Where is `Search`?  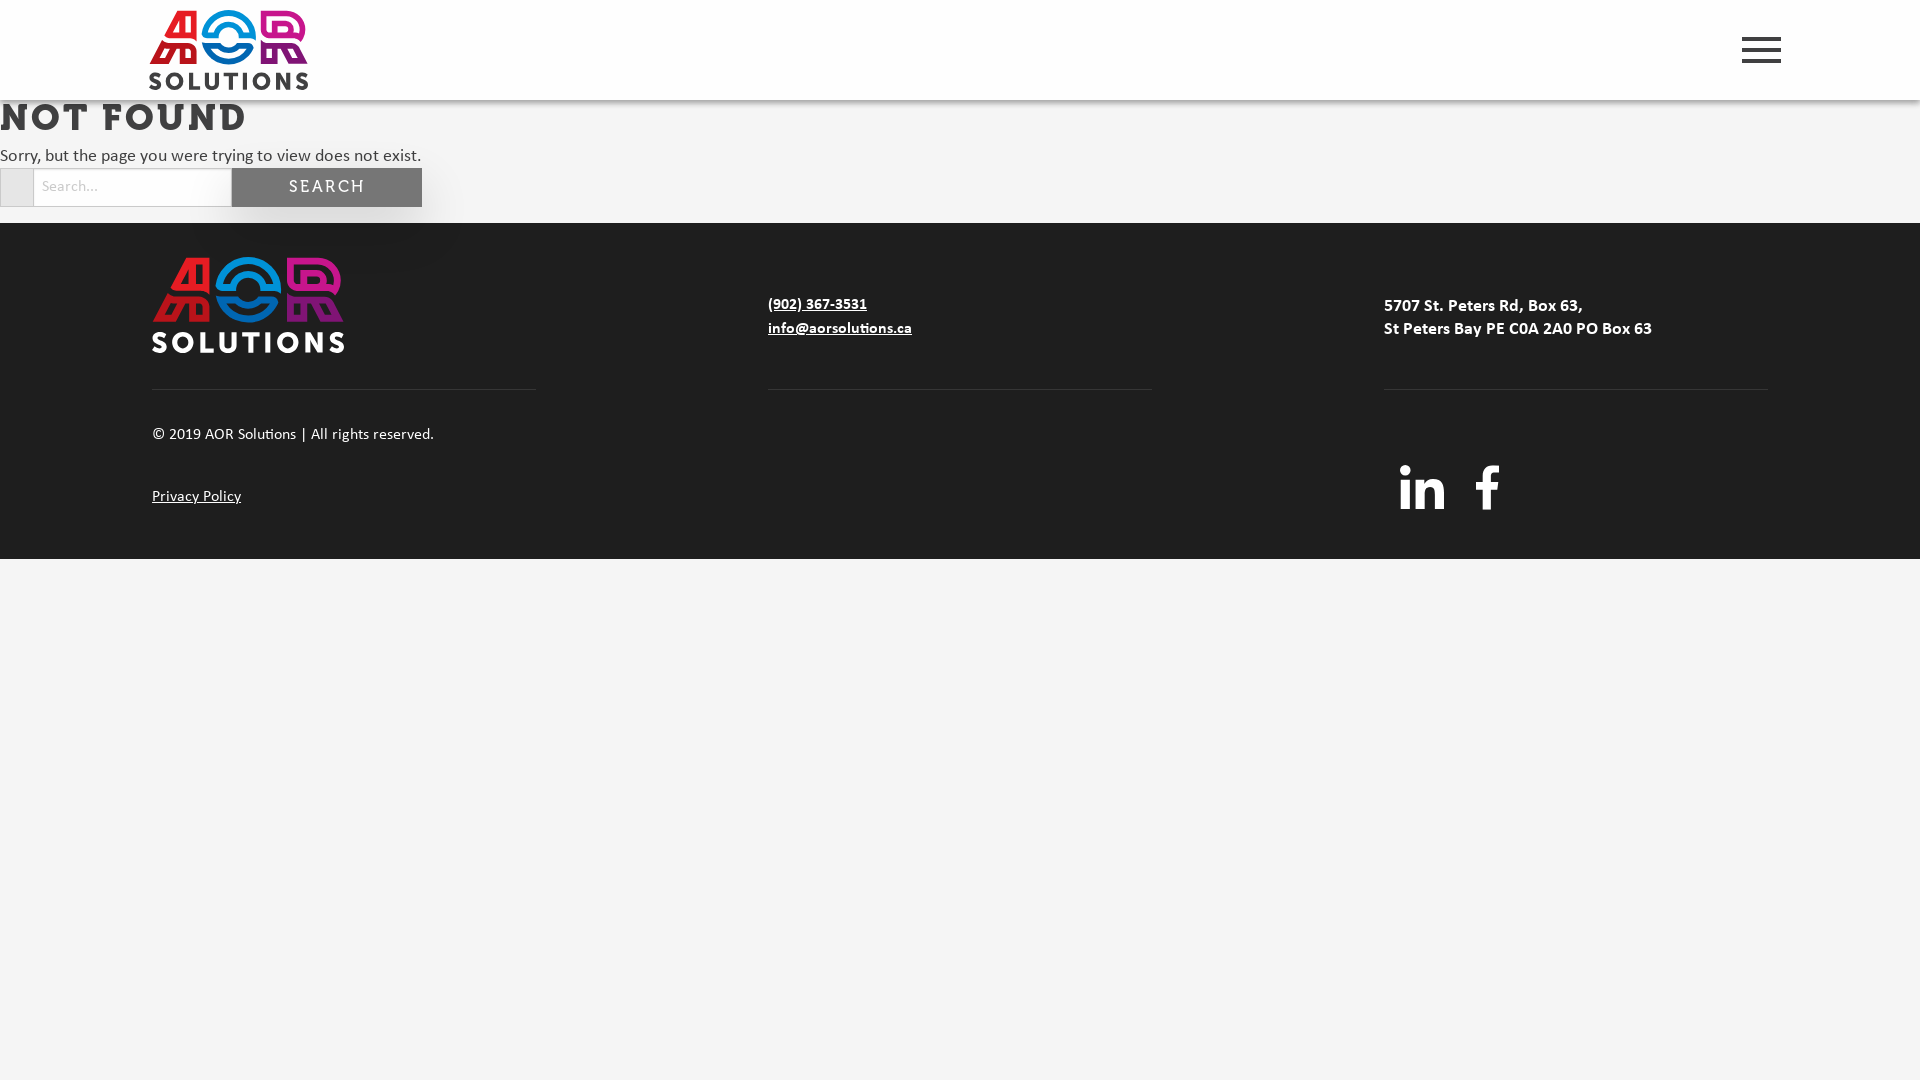 Search is located at coordinates (327, 188).